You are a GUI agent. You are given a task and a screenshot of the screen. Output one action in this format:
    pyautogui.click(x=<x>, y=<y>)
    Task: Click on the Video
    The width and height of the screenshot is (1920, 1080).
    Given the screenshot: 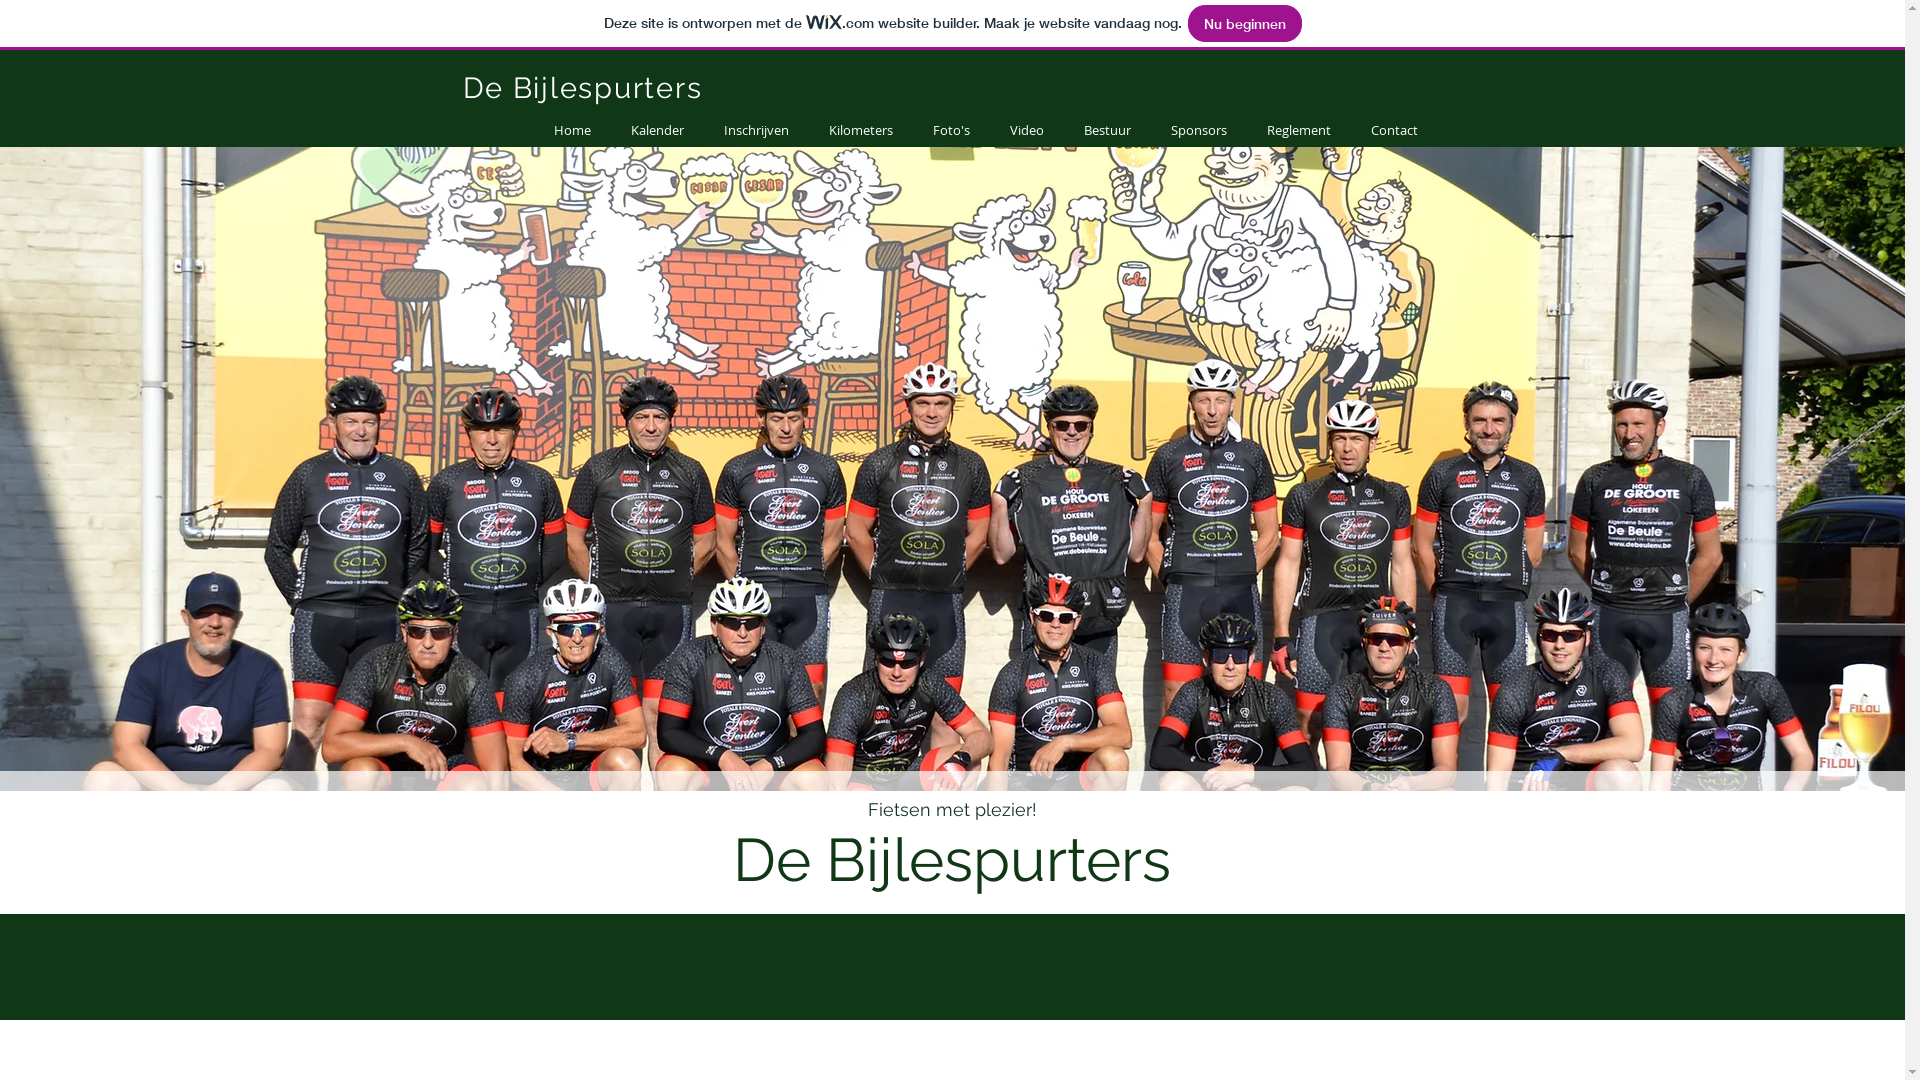 What is the action you would take?
    pyautogui.click(x=1027, y=130)
    